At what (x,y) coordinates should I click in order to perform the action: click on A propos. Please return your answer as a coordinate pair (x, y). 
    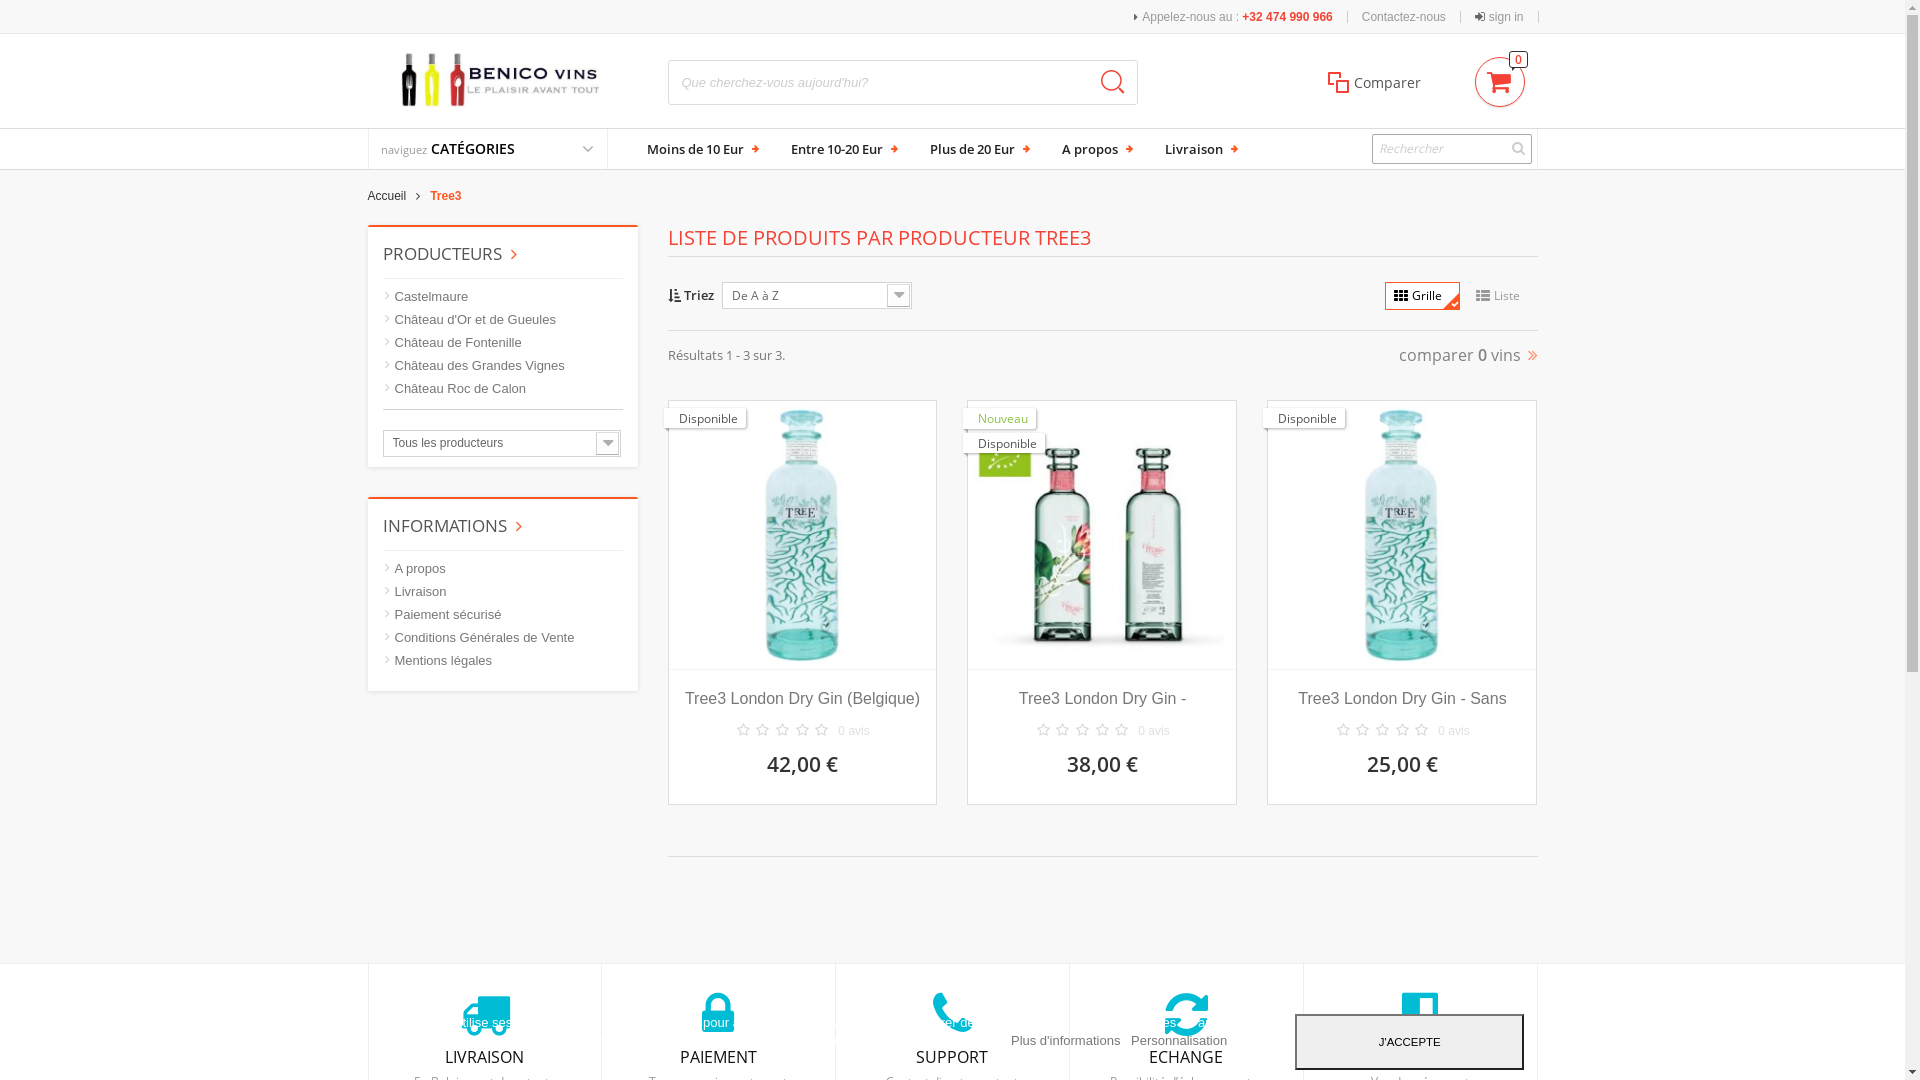
    Looking at the image, I should click on (414, 569).